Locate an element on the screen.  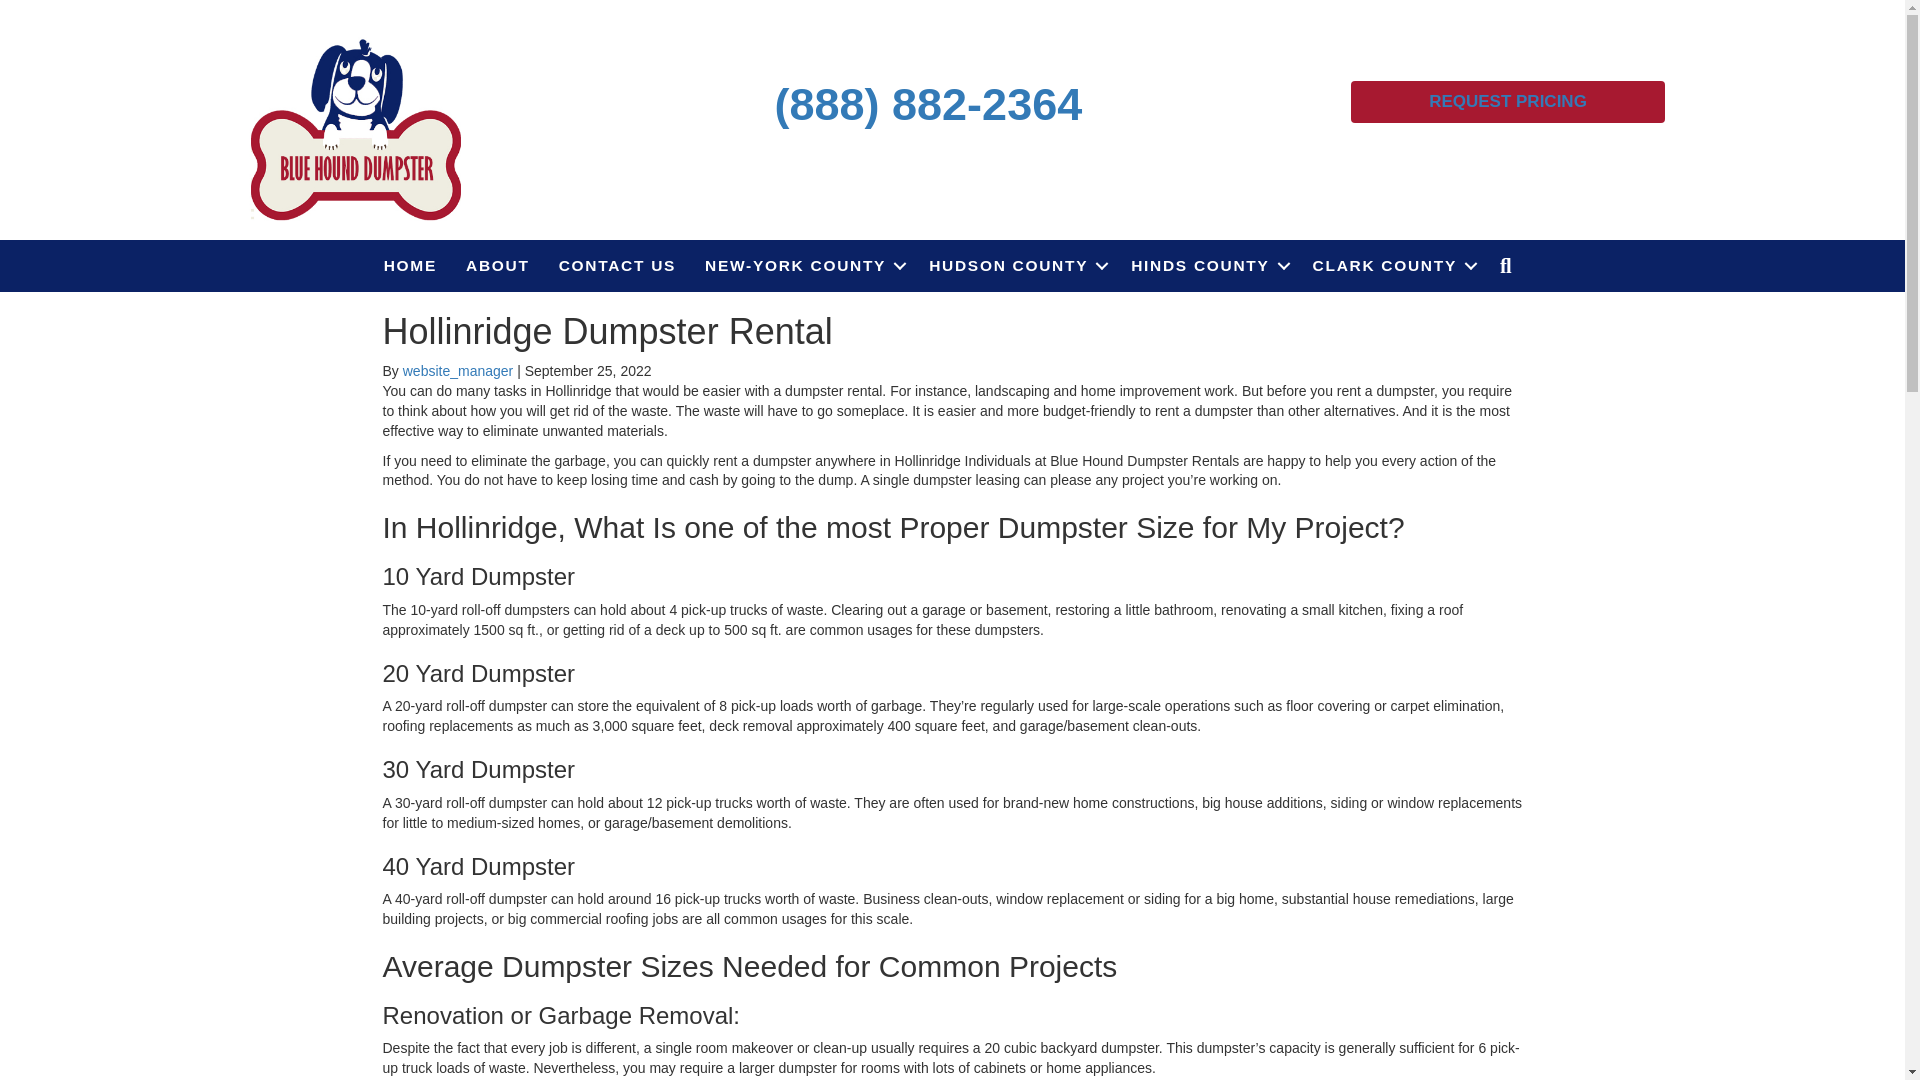
NEW-YORK COUNTY is located at coordinates (802, 265).